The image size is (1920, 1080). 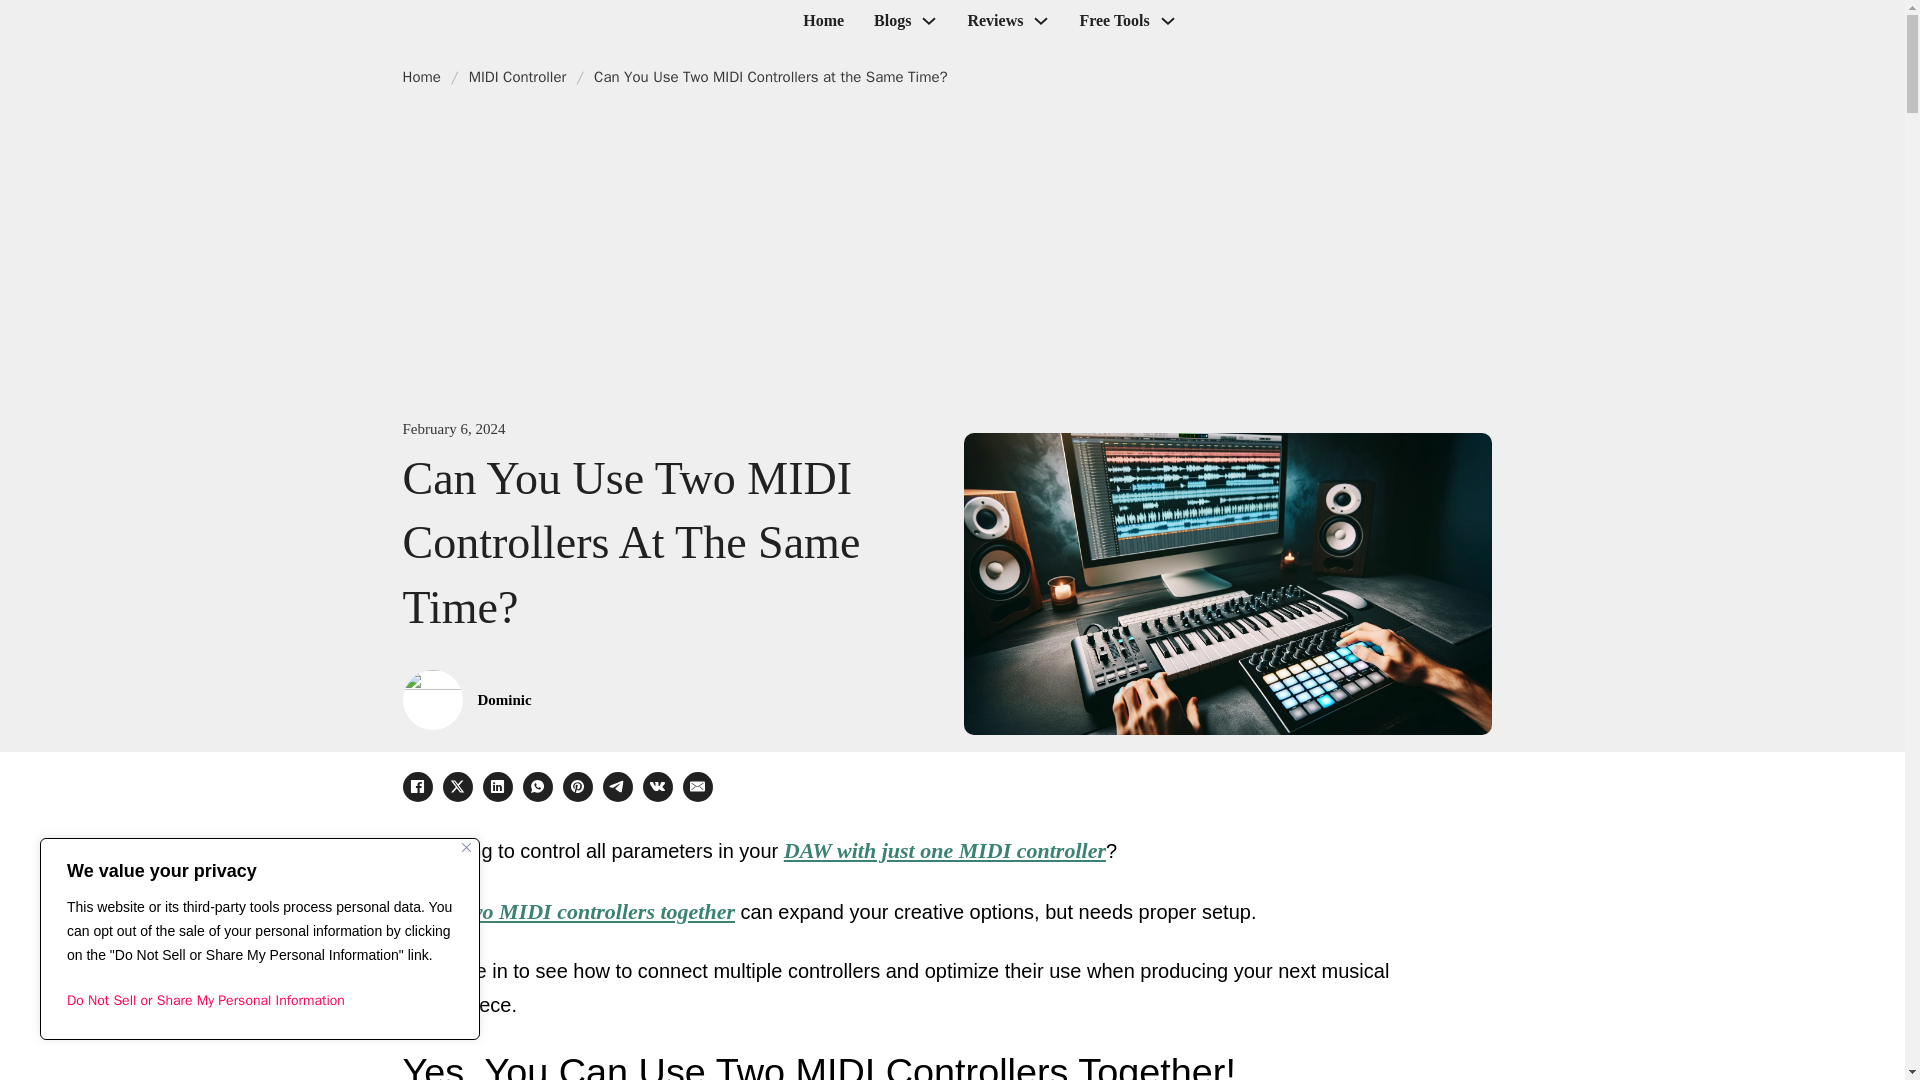 I want to click on Free Tools, so click(x=1114, y=20).